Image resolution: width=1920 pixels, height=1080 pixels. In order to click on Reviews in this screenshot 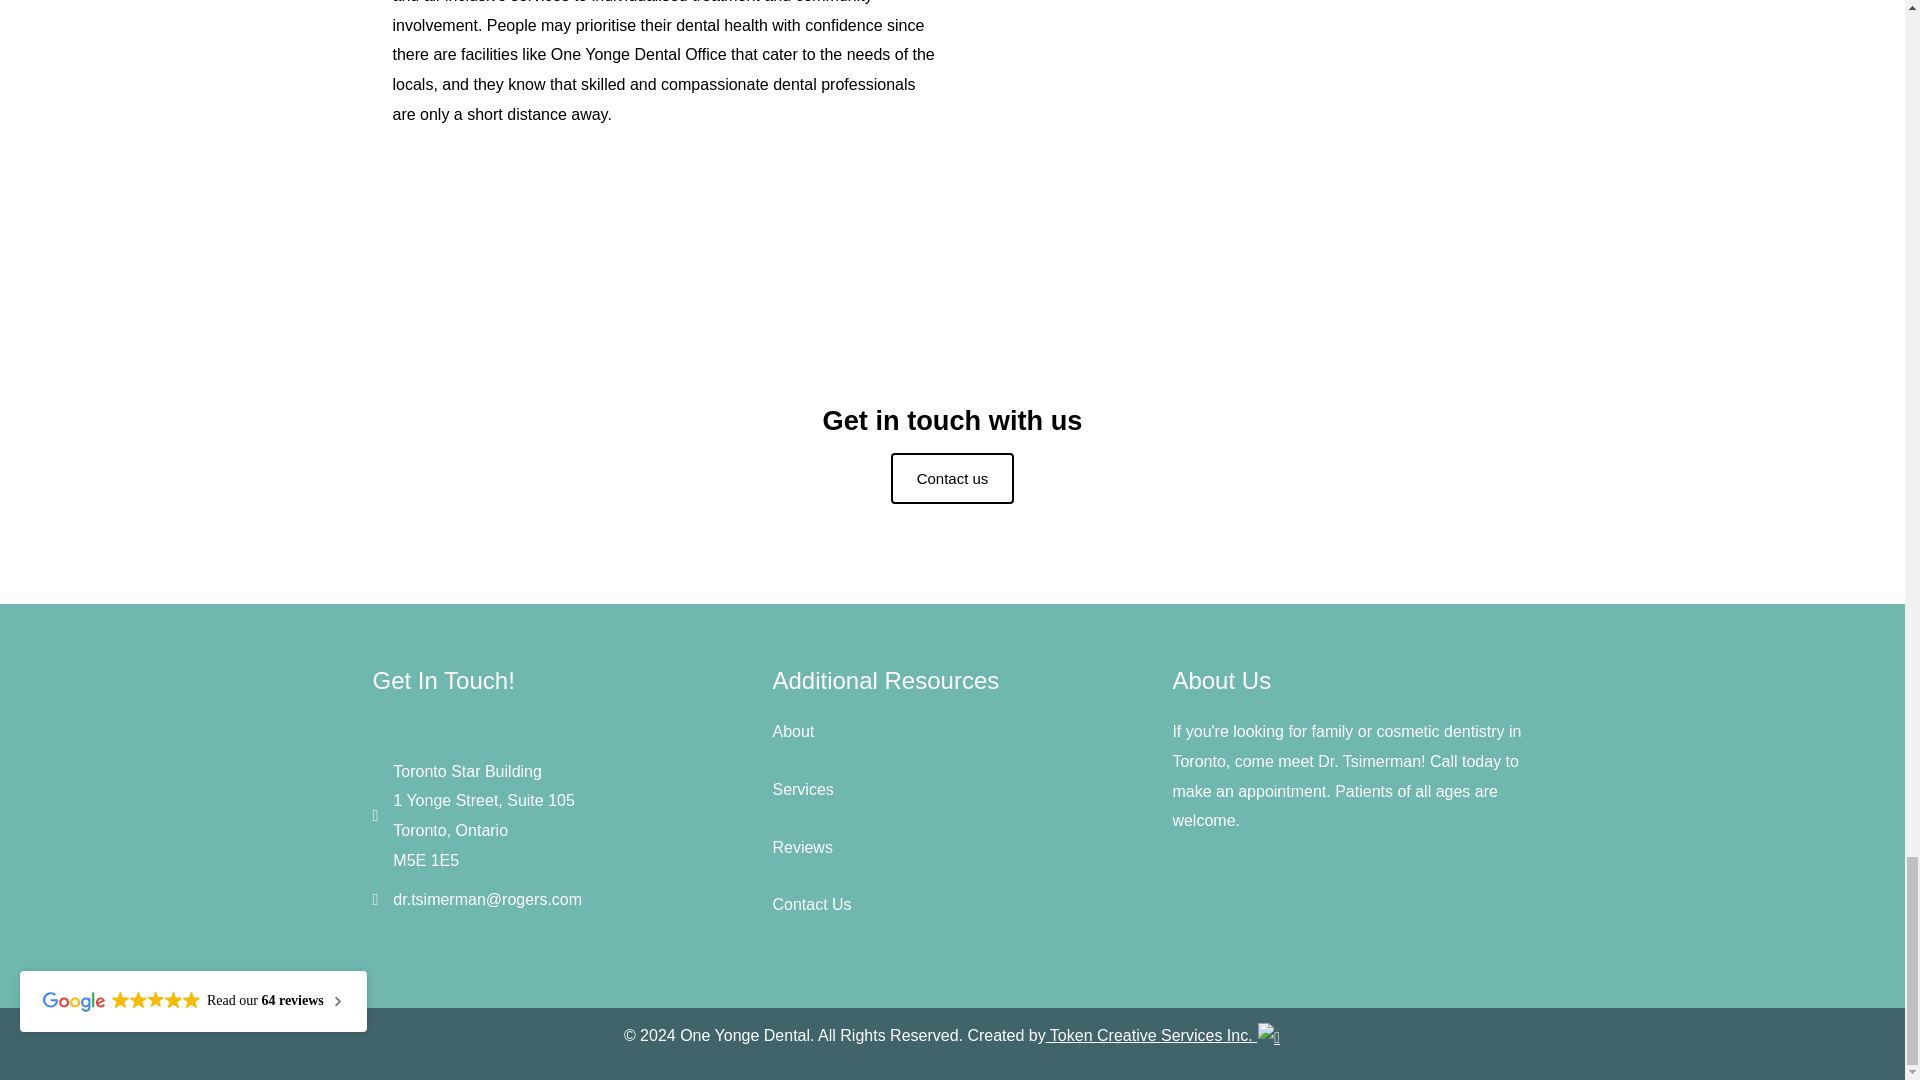, I will do `click(801, 846)`.